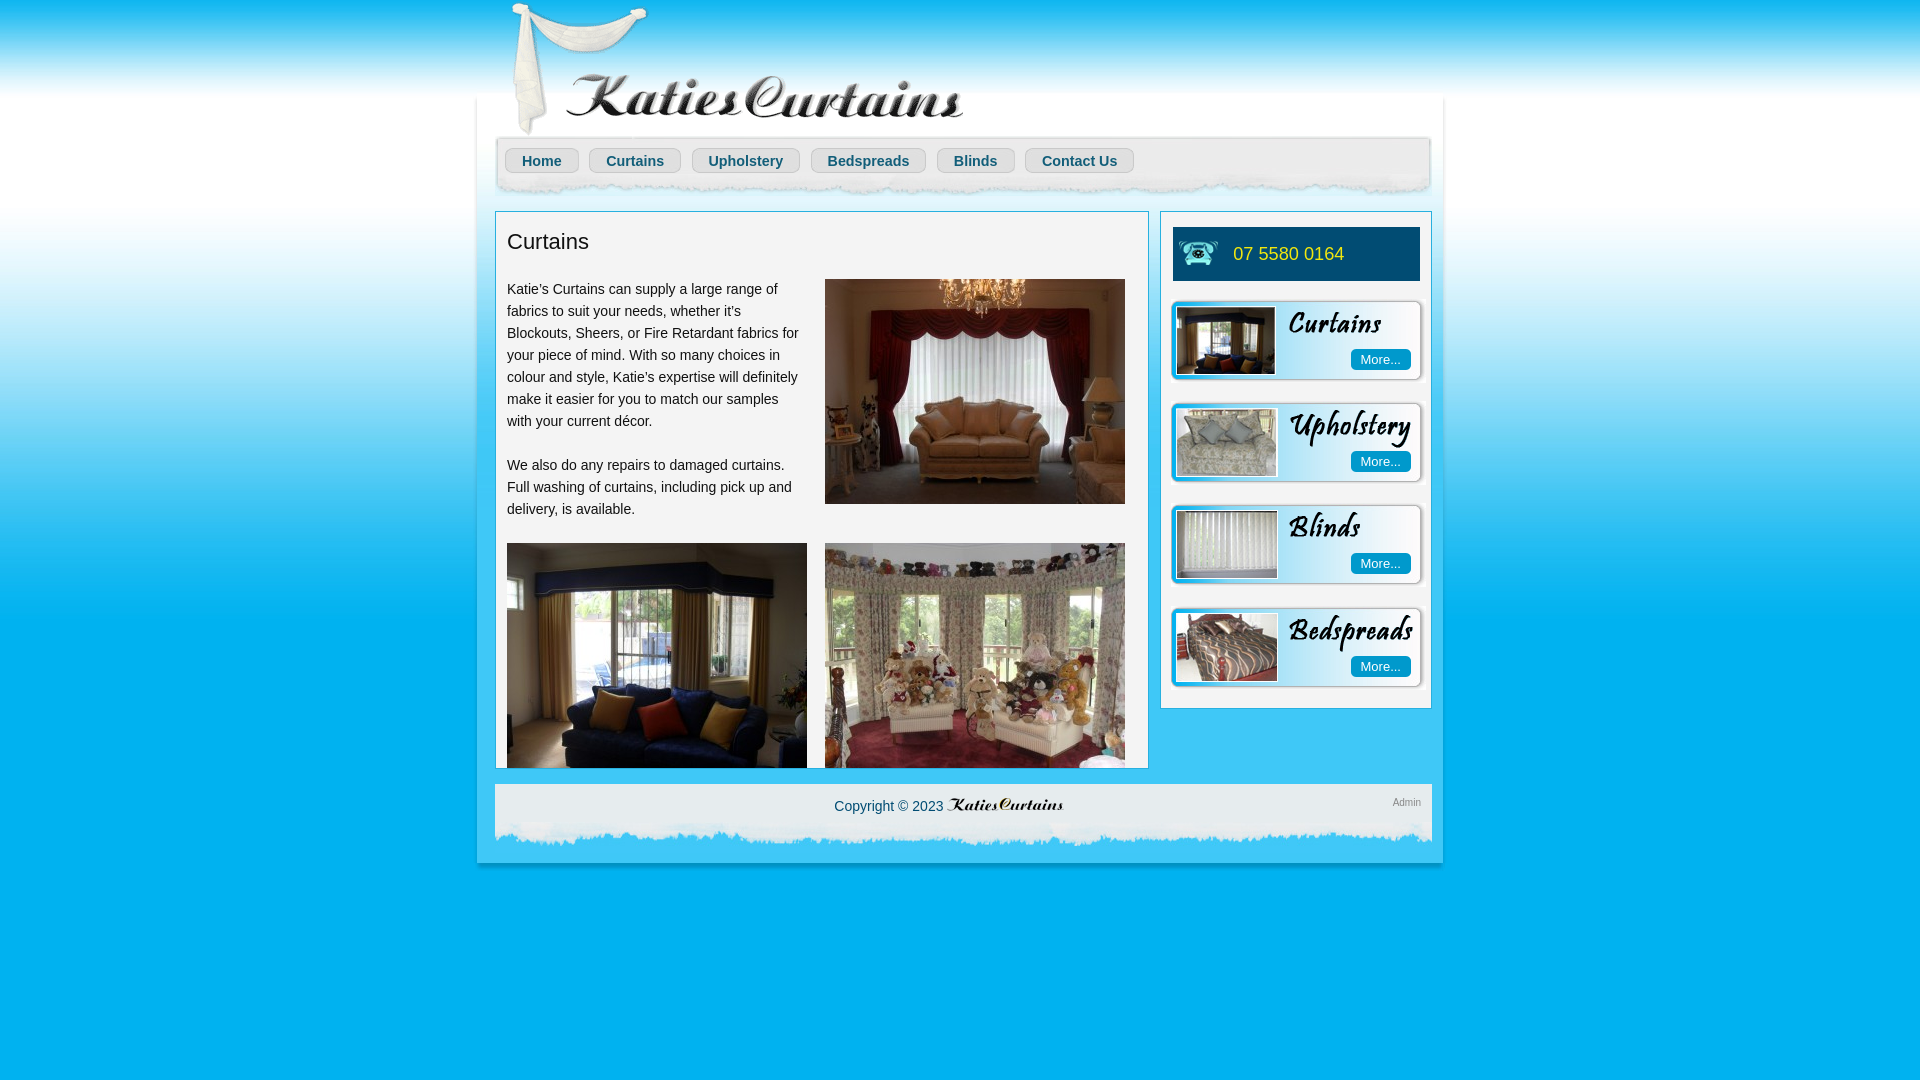 This screenshot has width=1920, height=1080. Describe the element at coordinates (1407, 802) in the screenshot. I see `Admin` at that location.